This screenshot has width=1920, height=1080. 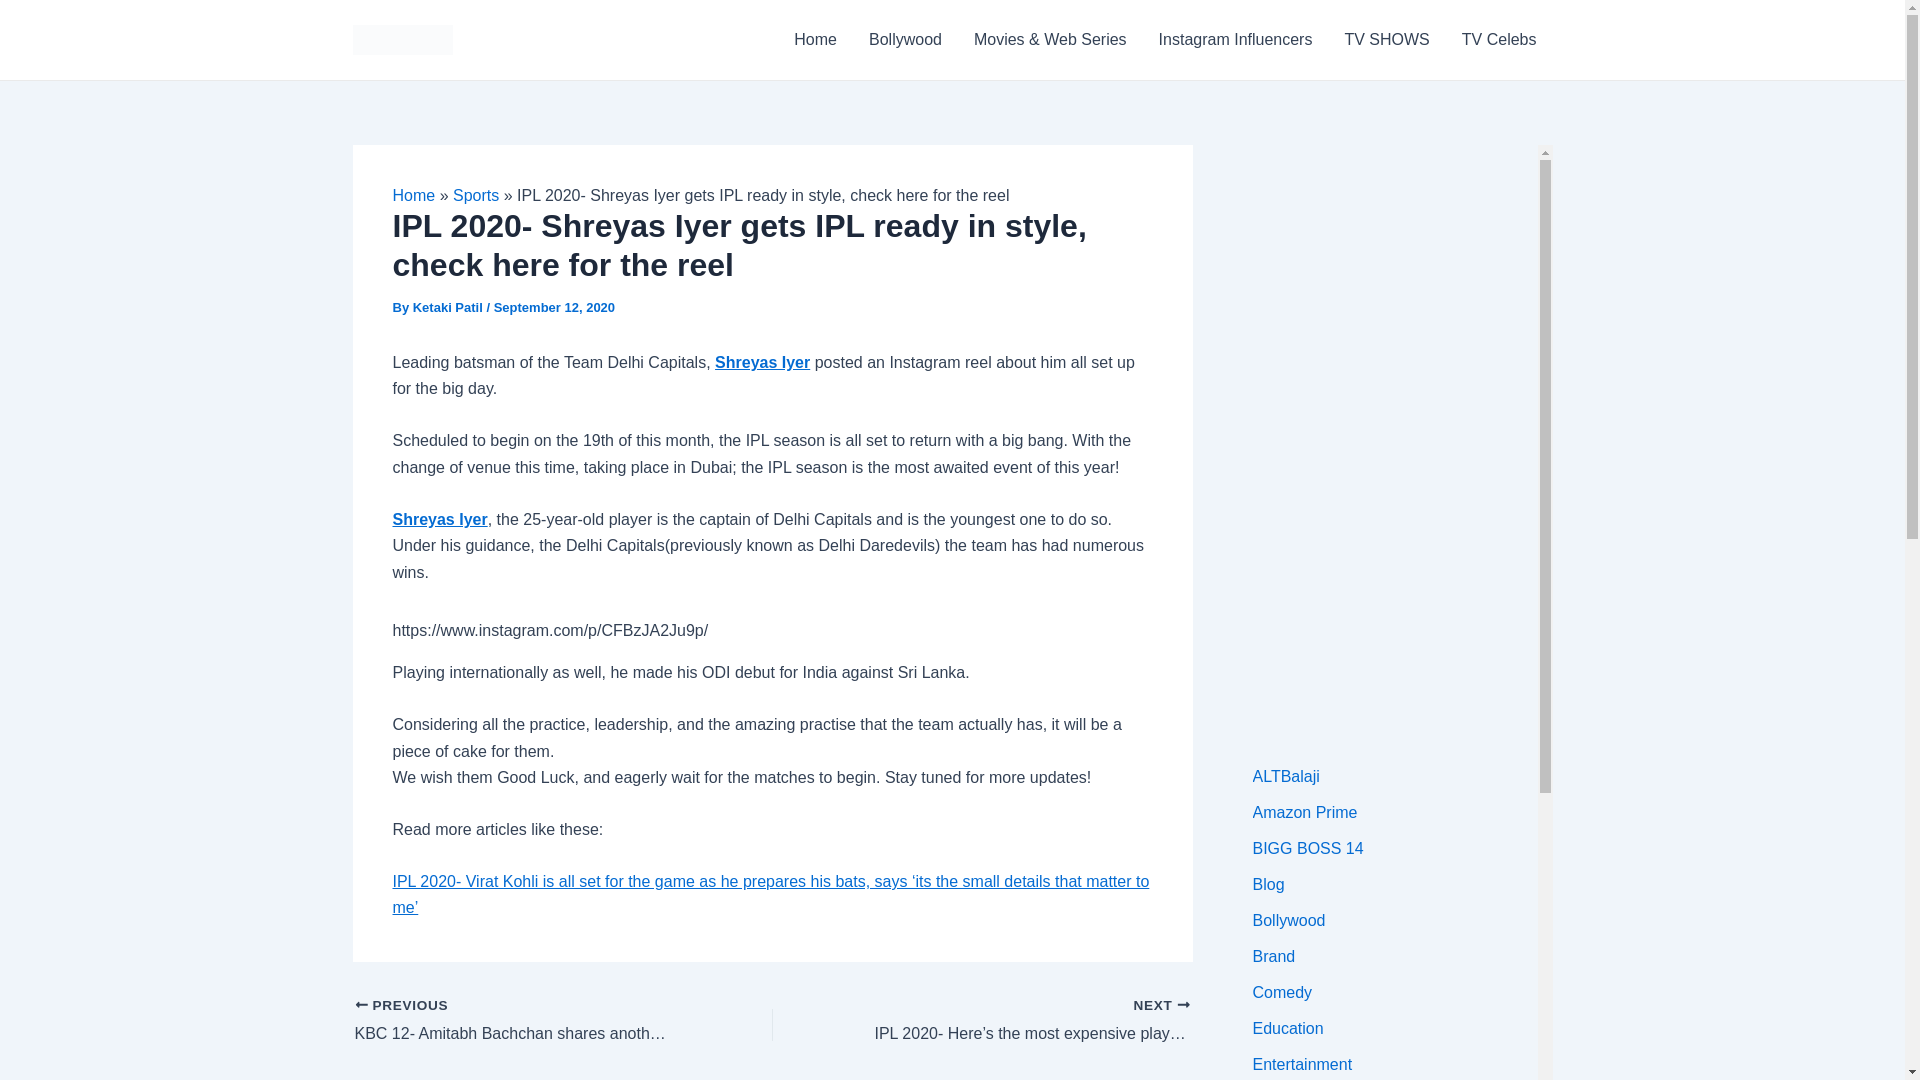 What do you see at coordinates (814, 40) in the screenshot?
I see `Home` at bounding box center [814, 40].